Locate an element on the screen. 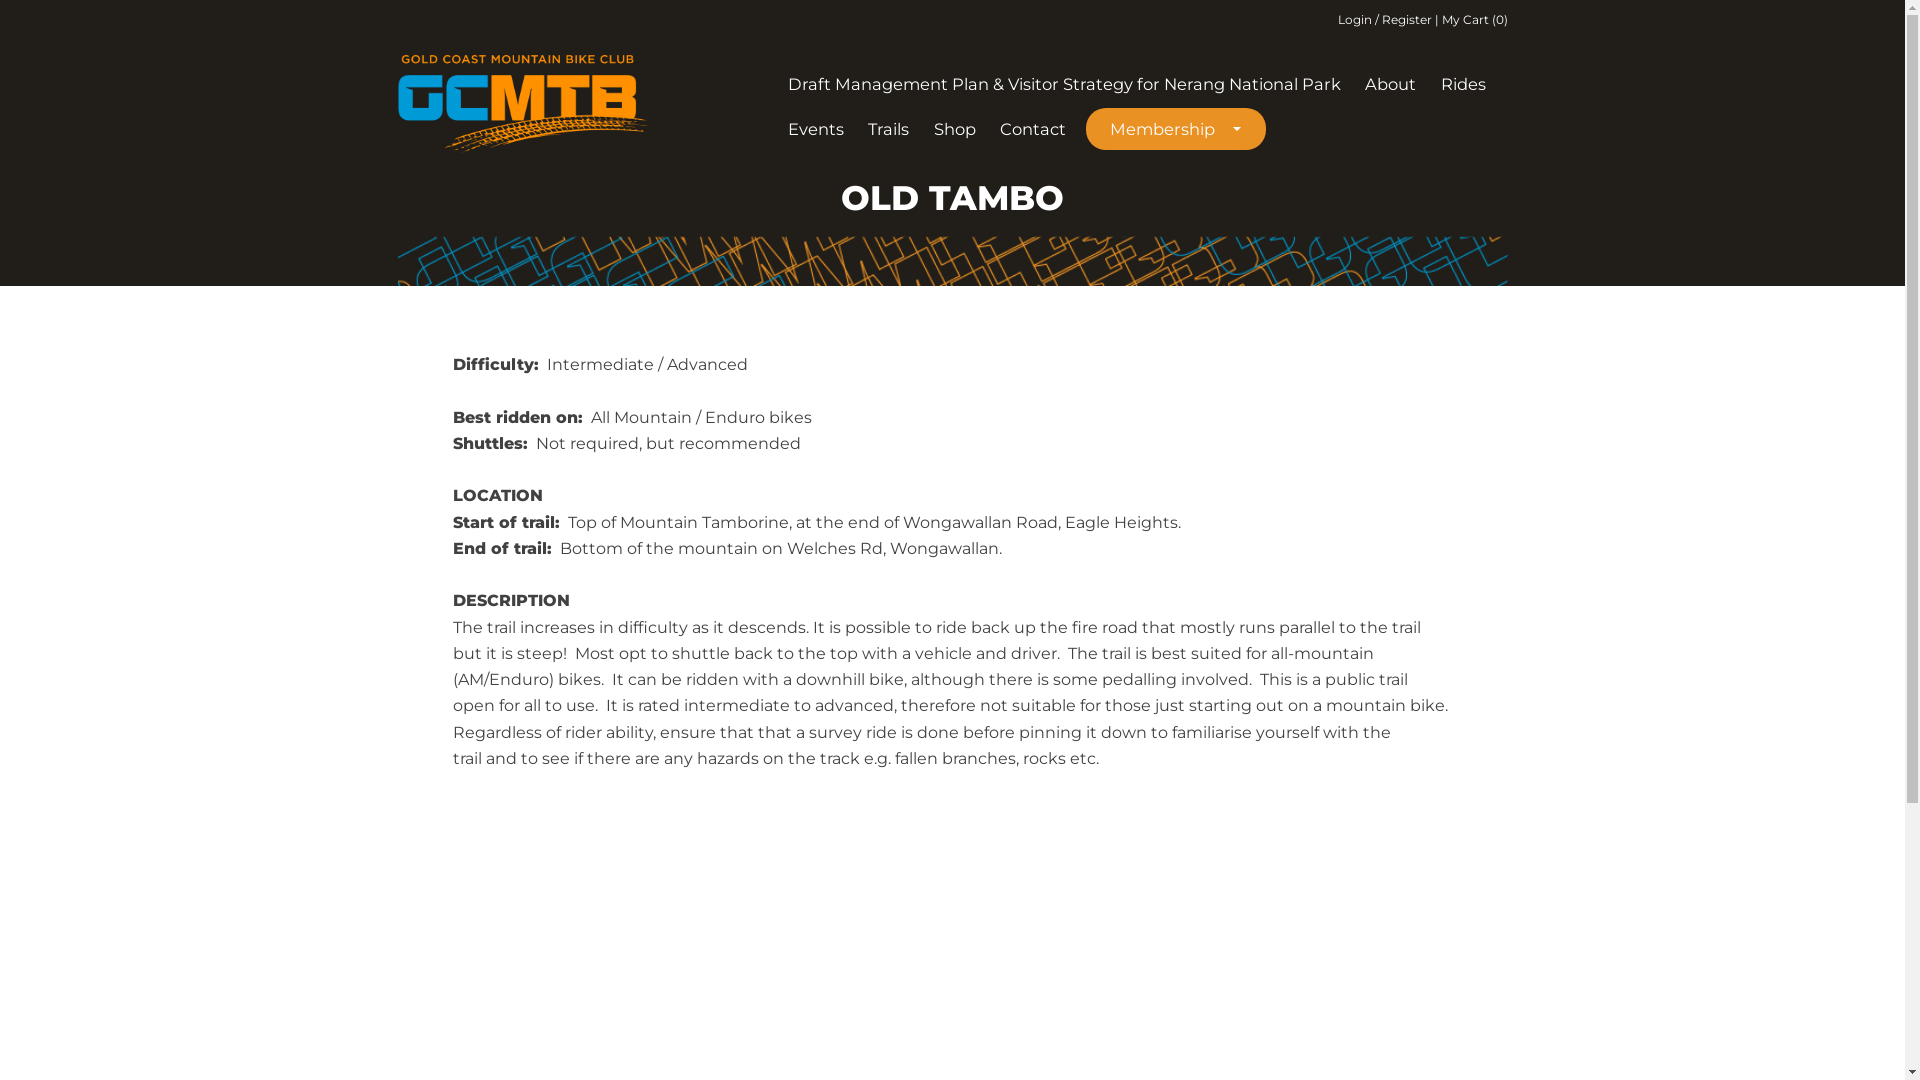  Rides is located at coordinates (1464, 84).